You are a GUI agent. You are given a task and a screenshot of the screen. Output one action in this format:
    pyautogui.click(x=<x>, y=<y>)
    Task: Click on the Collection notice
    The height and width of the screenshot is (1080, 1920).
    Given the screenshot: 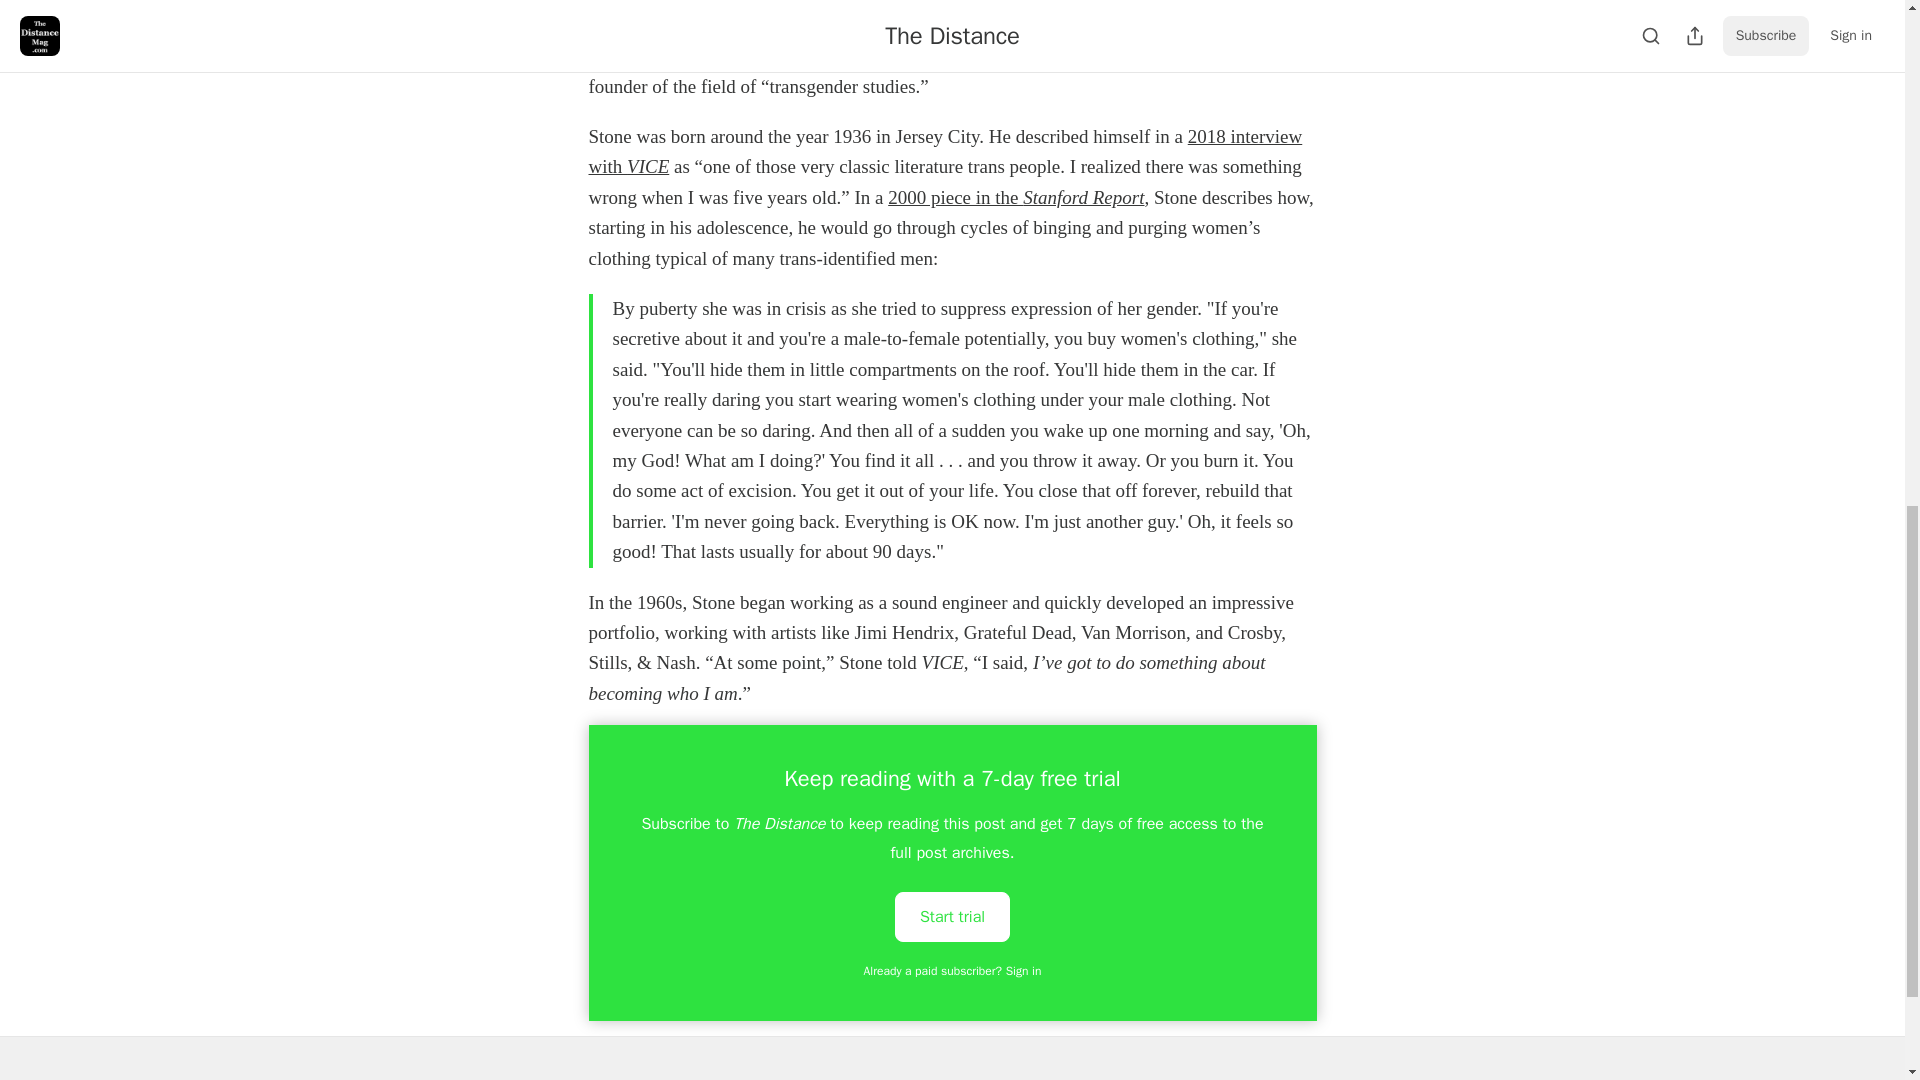 What is the action you would take?
    pyautogui.click(x=1071, y=1078)
    